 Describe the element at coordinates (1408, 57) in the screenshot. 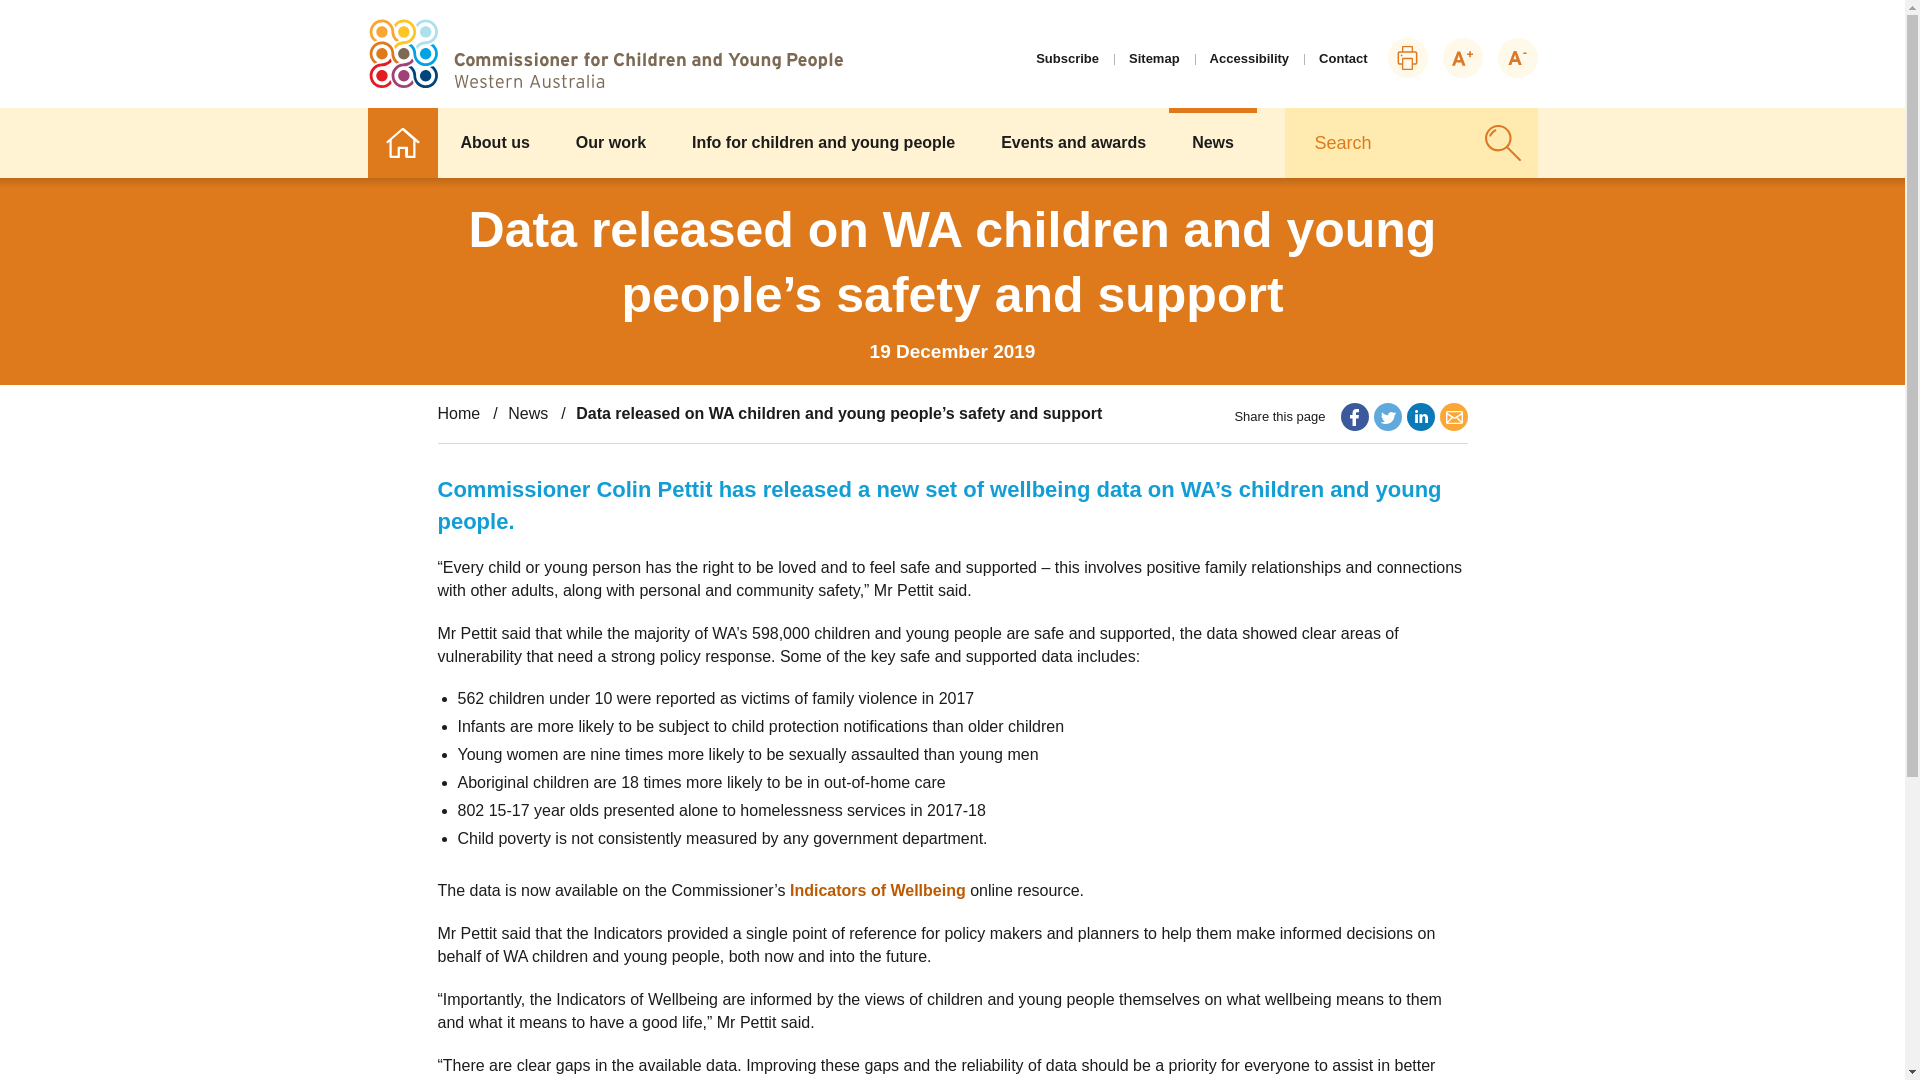

I see `Print this page` at that location.